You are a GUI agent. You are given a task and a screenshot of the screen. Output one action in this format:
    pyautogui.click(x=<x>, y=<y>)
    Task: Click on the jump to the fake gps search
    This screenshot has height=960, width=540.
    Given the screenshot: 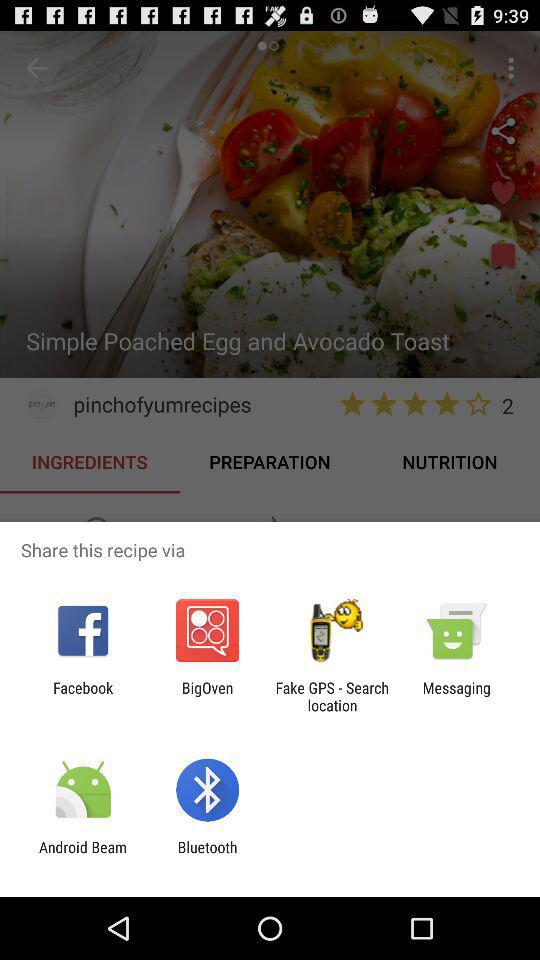 What is the action you would take?
    pyautogui.click(x=332, y=696)
    